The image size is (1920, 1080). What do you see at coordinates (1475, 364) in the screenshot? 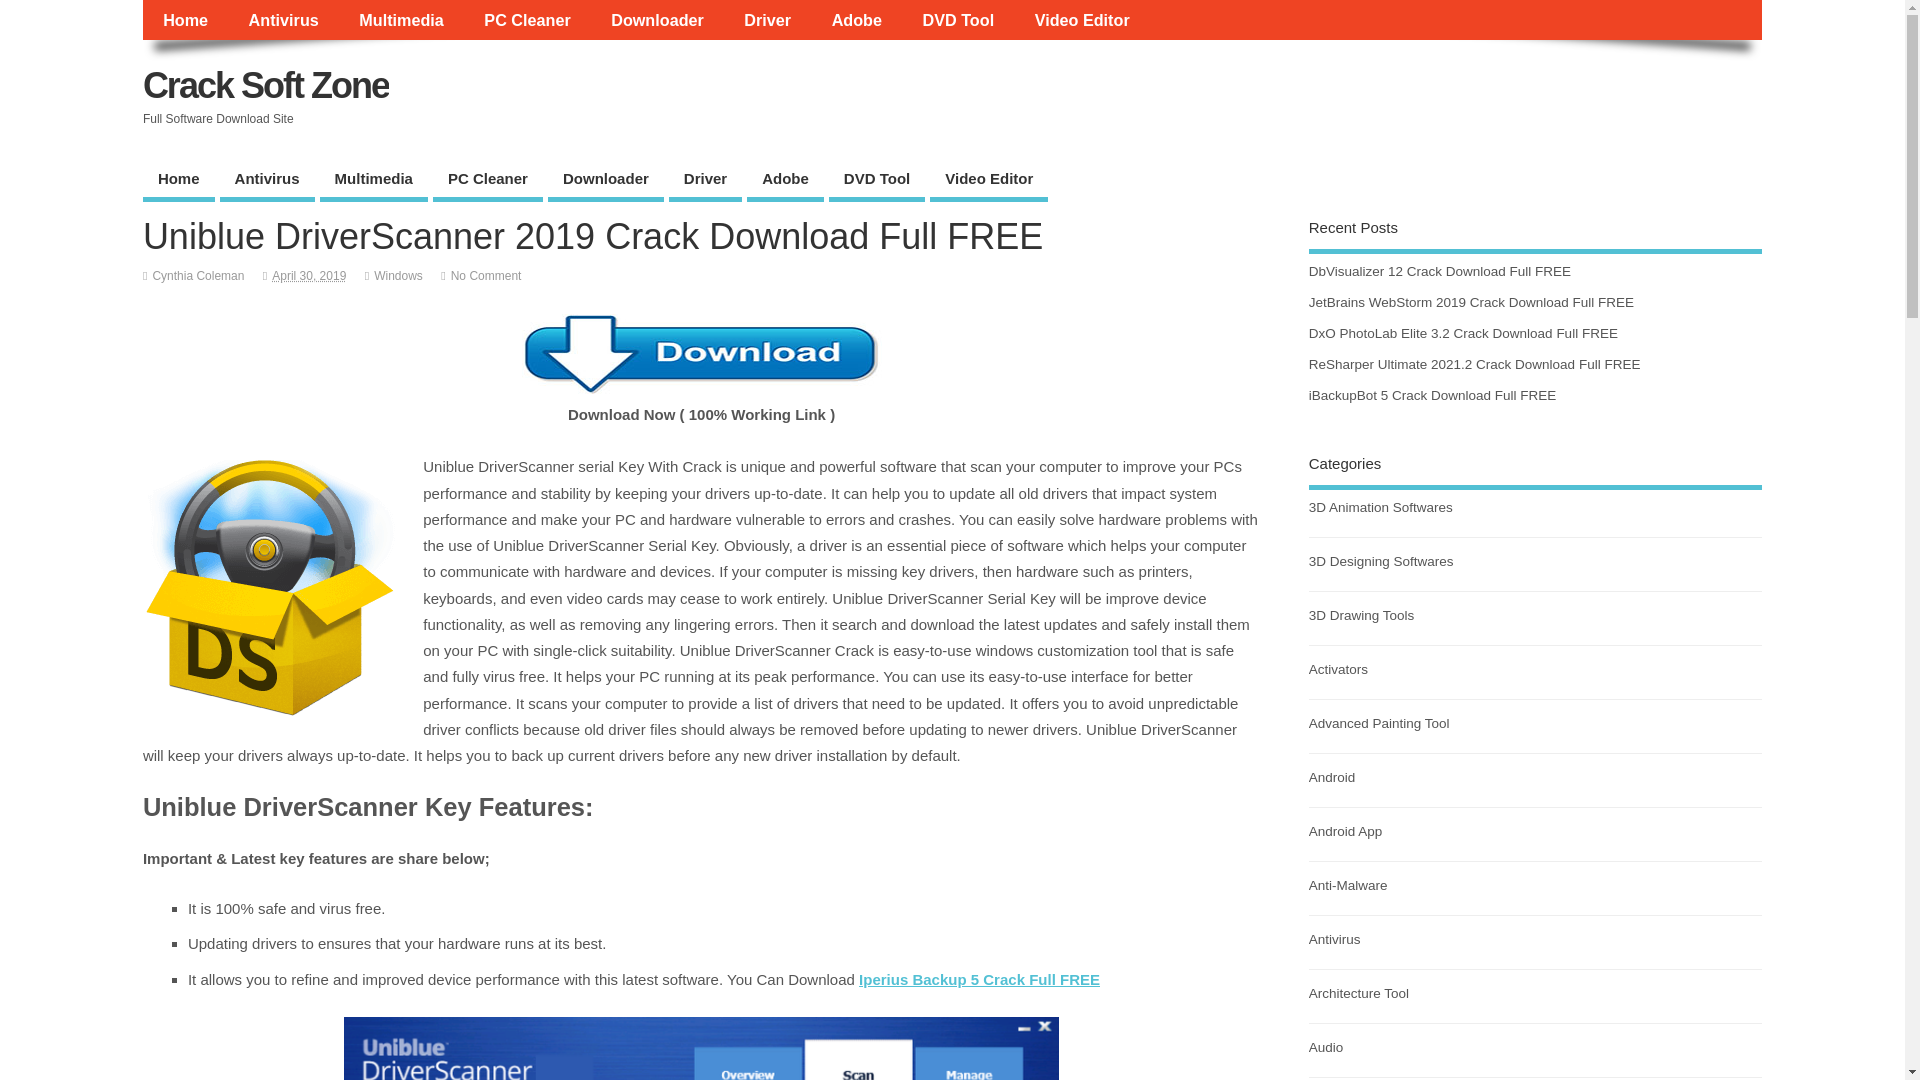
I see `ReSharper Ultimate 2021.2 Crack Download Full FREE` at bounding box center [1475, 364].